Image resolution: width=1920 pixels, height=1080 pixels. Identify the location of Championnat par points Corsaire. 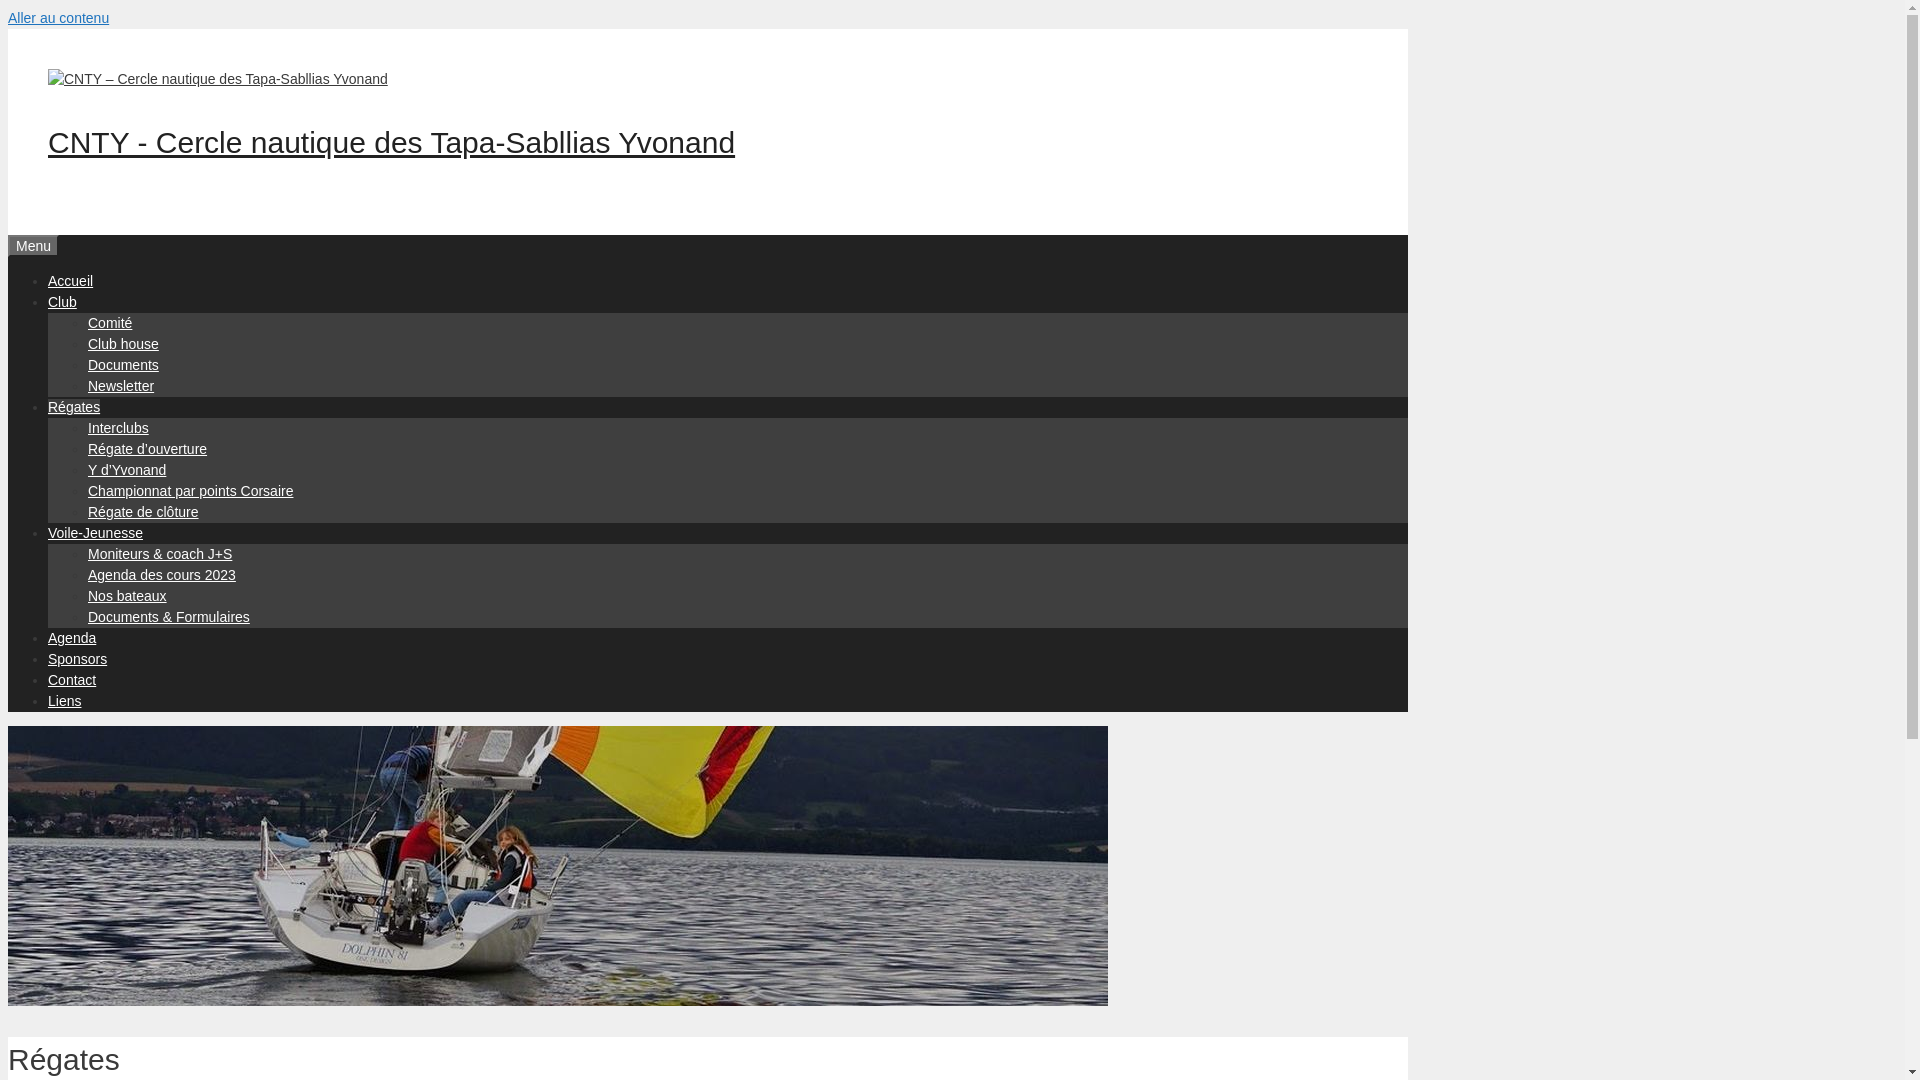
(190, 491).